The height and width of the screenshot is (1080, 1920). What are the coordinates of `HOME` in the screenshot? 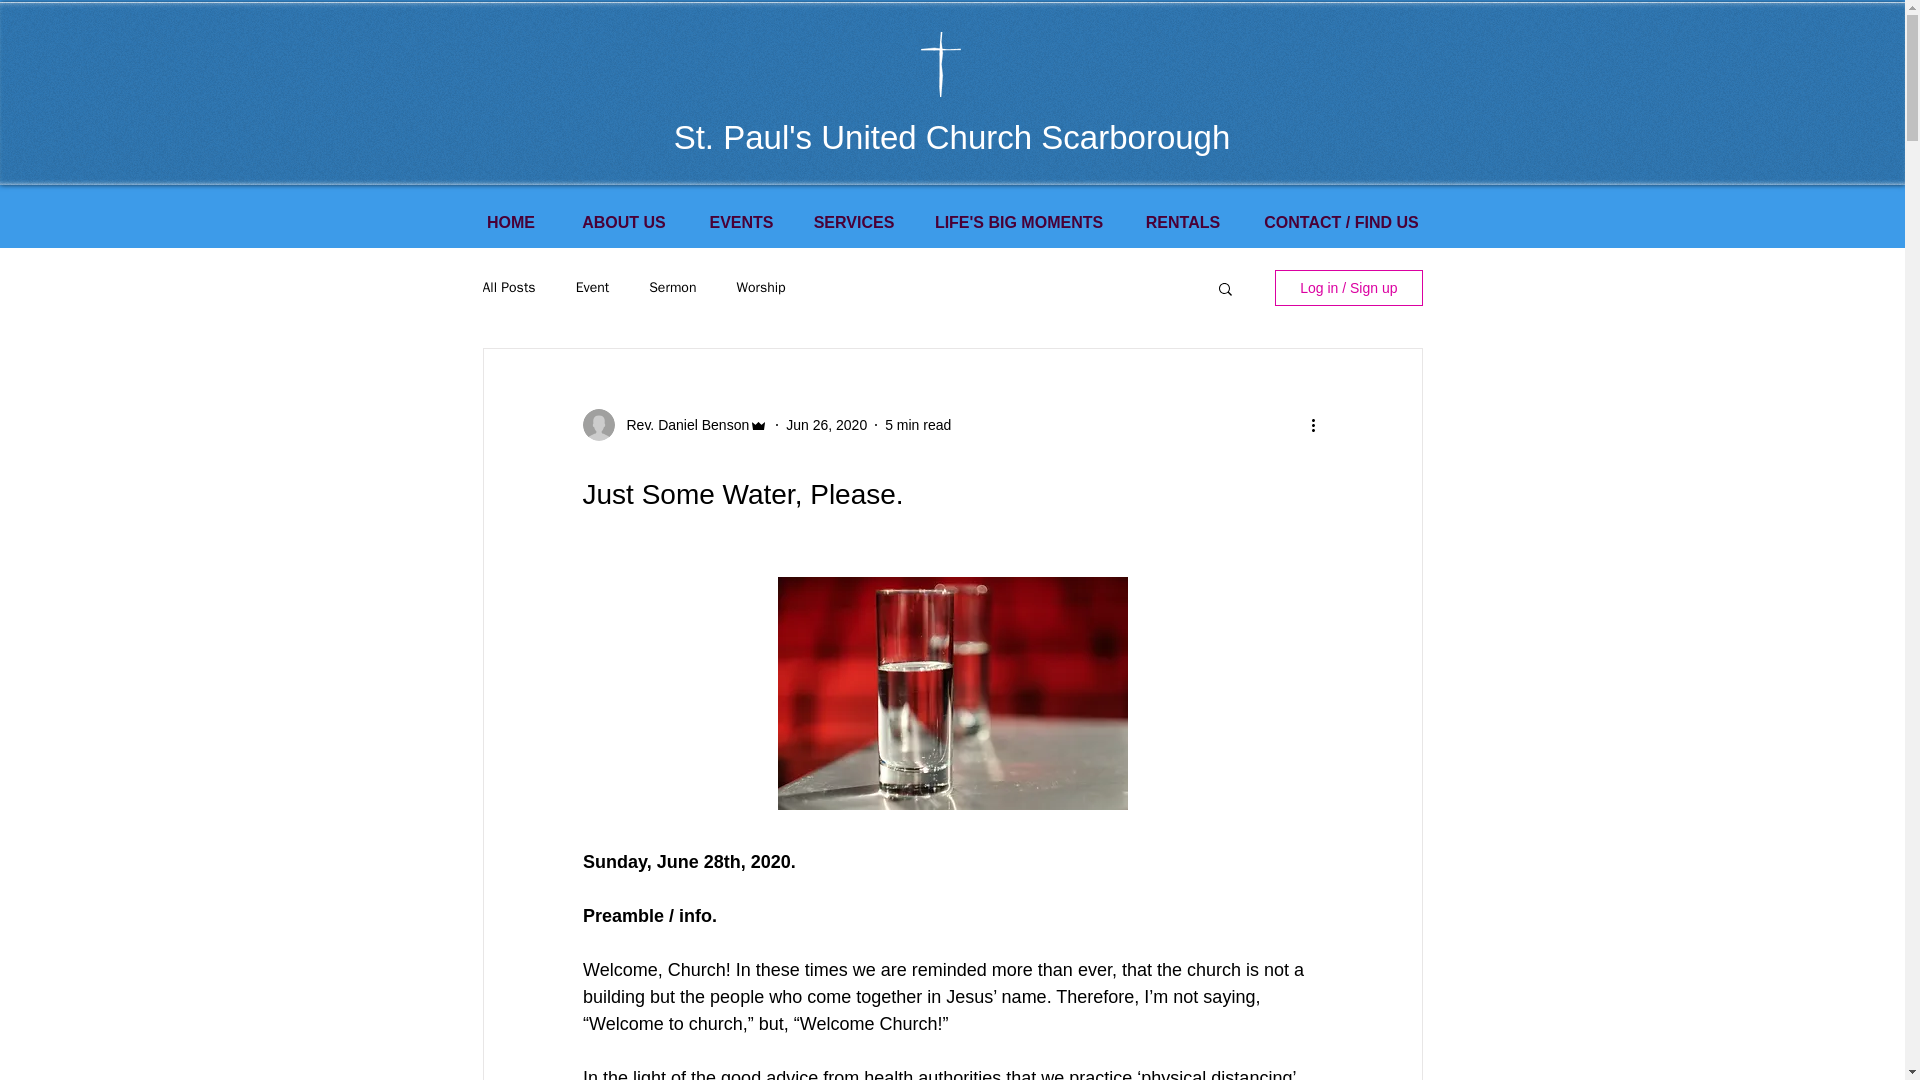 It's located at (510, 220).